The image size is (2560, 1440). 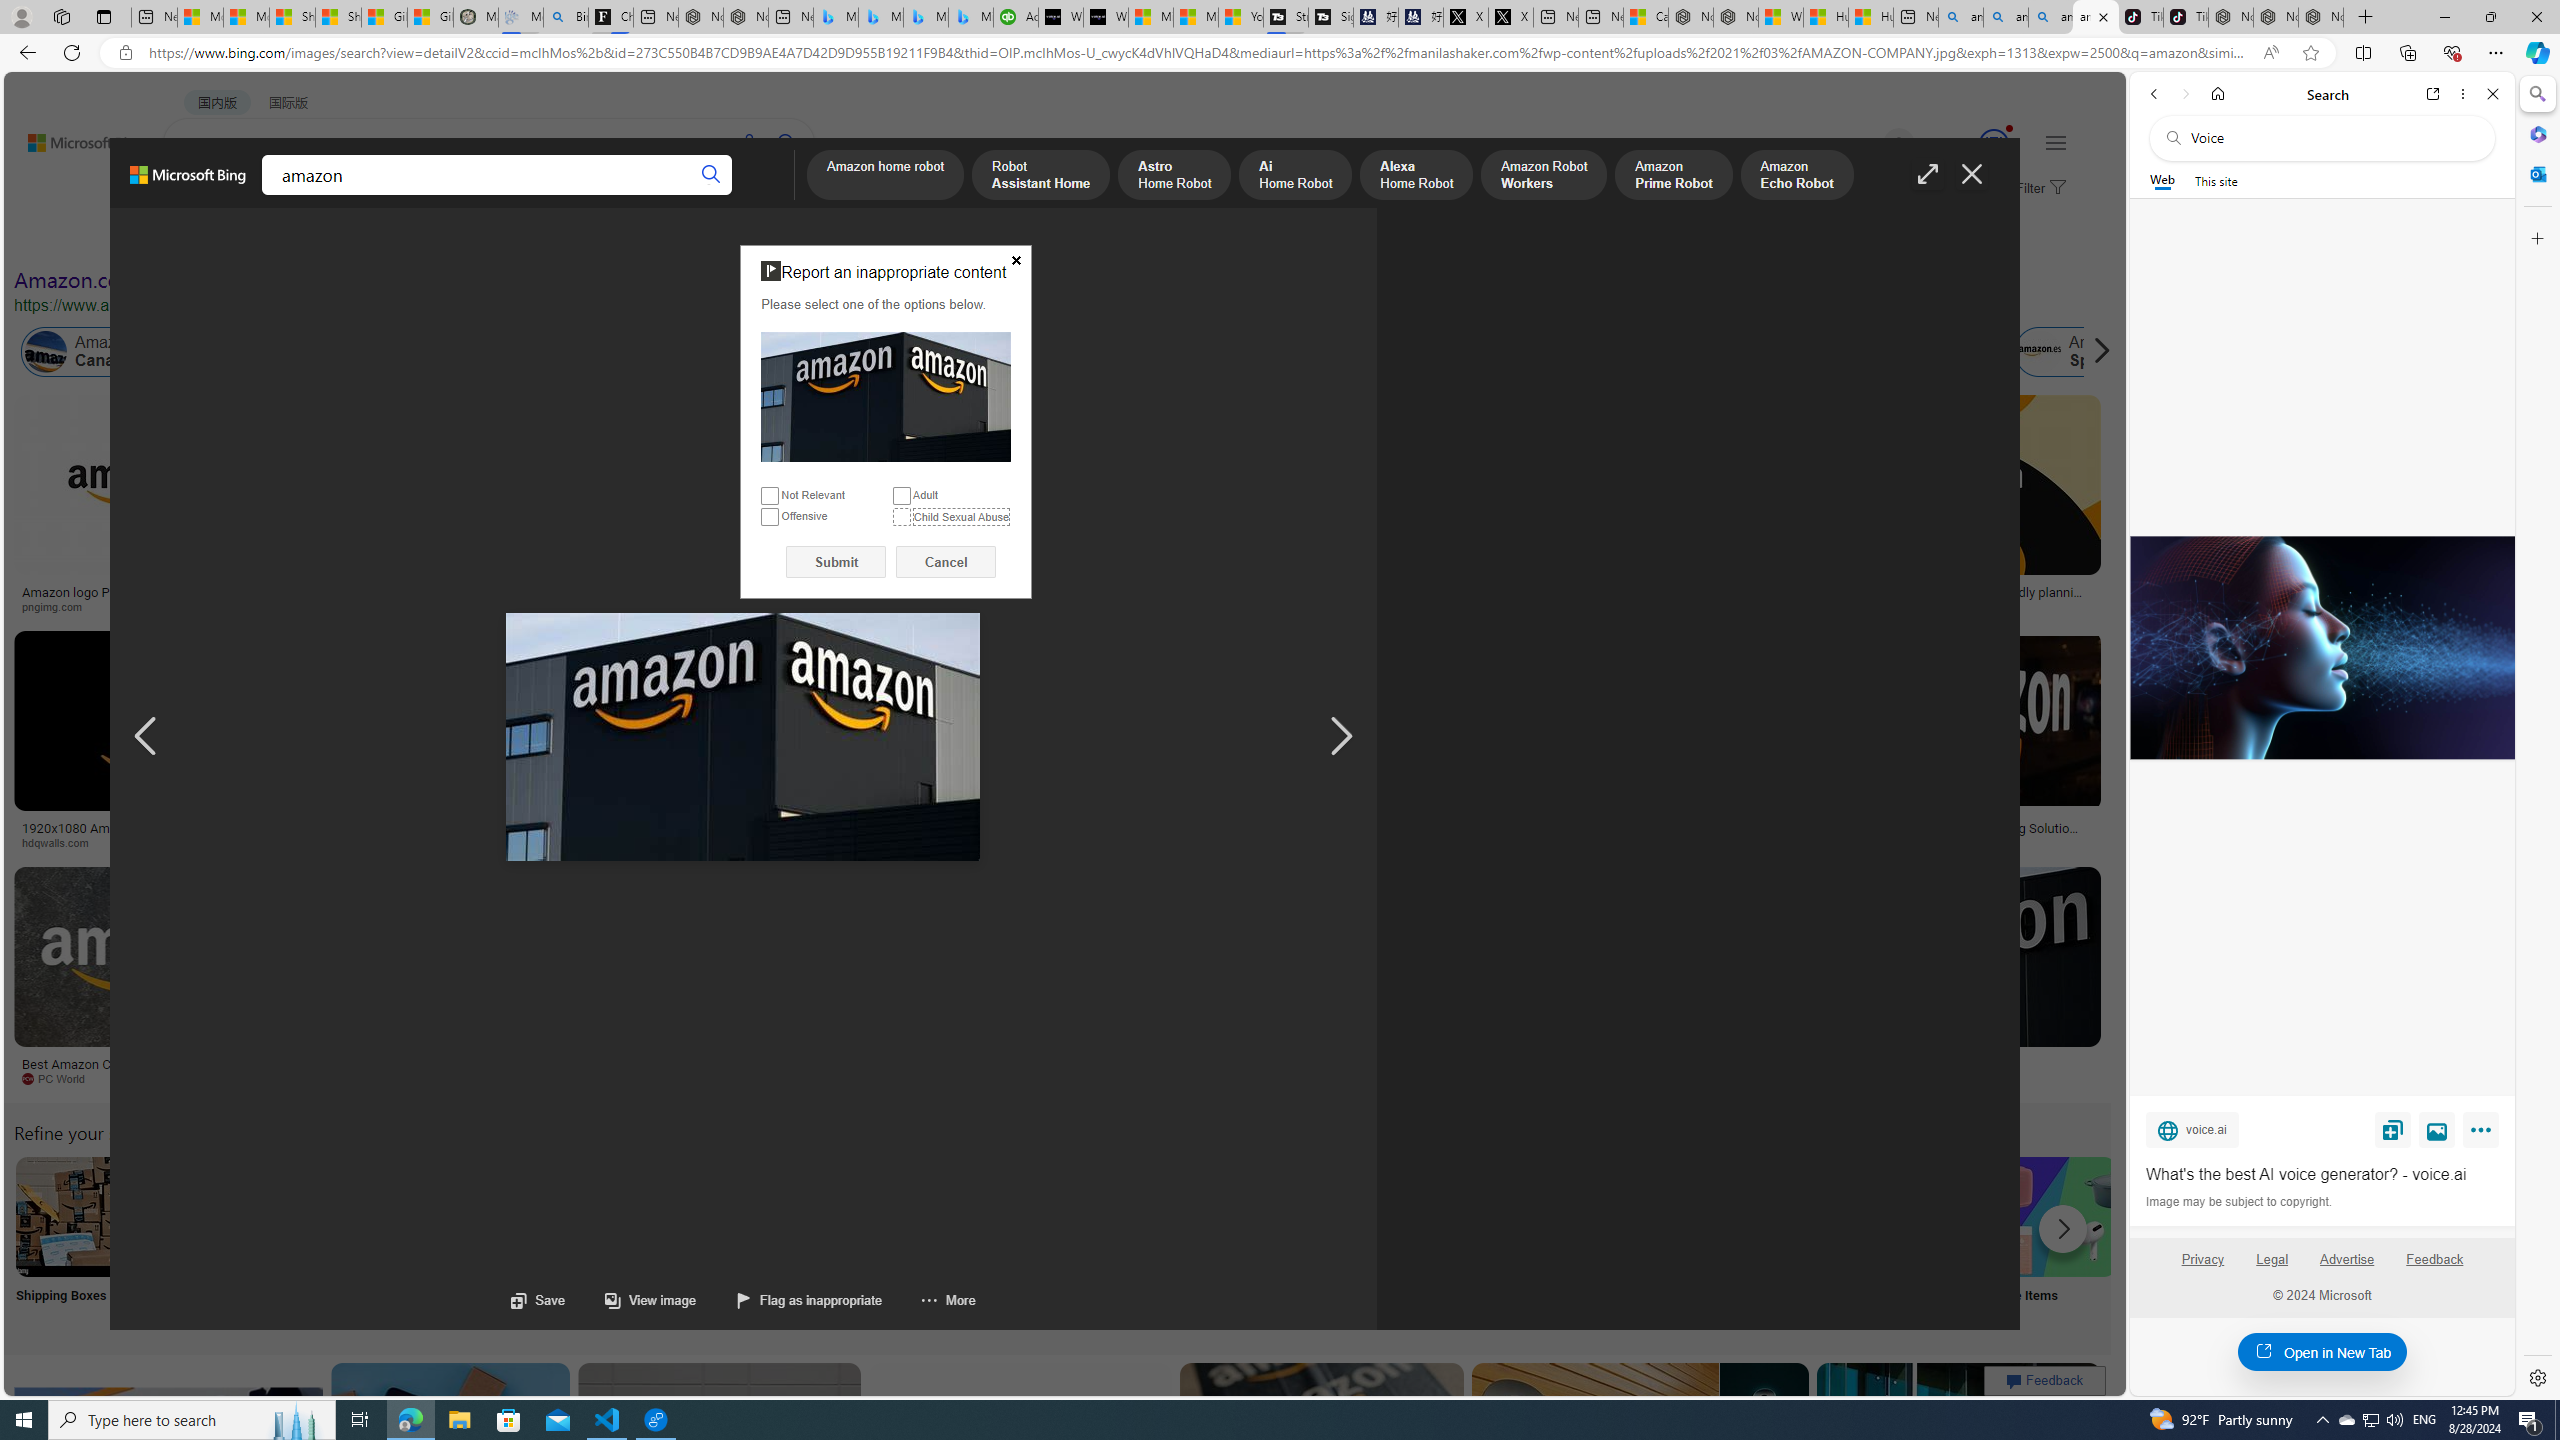 I want to click on Filter, so click(x=2037, y=189).